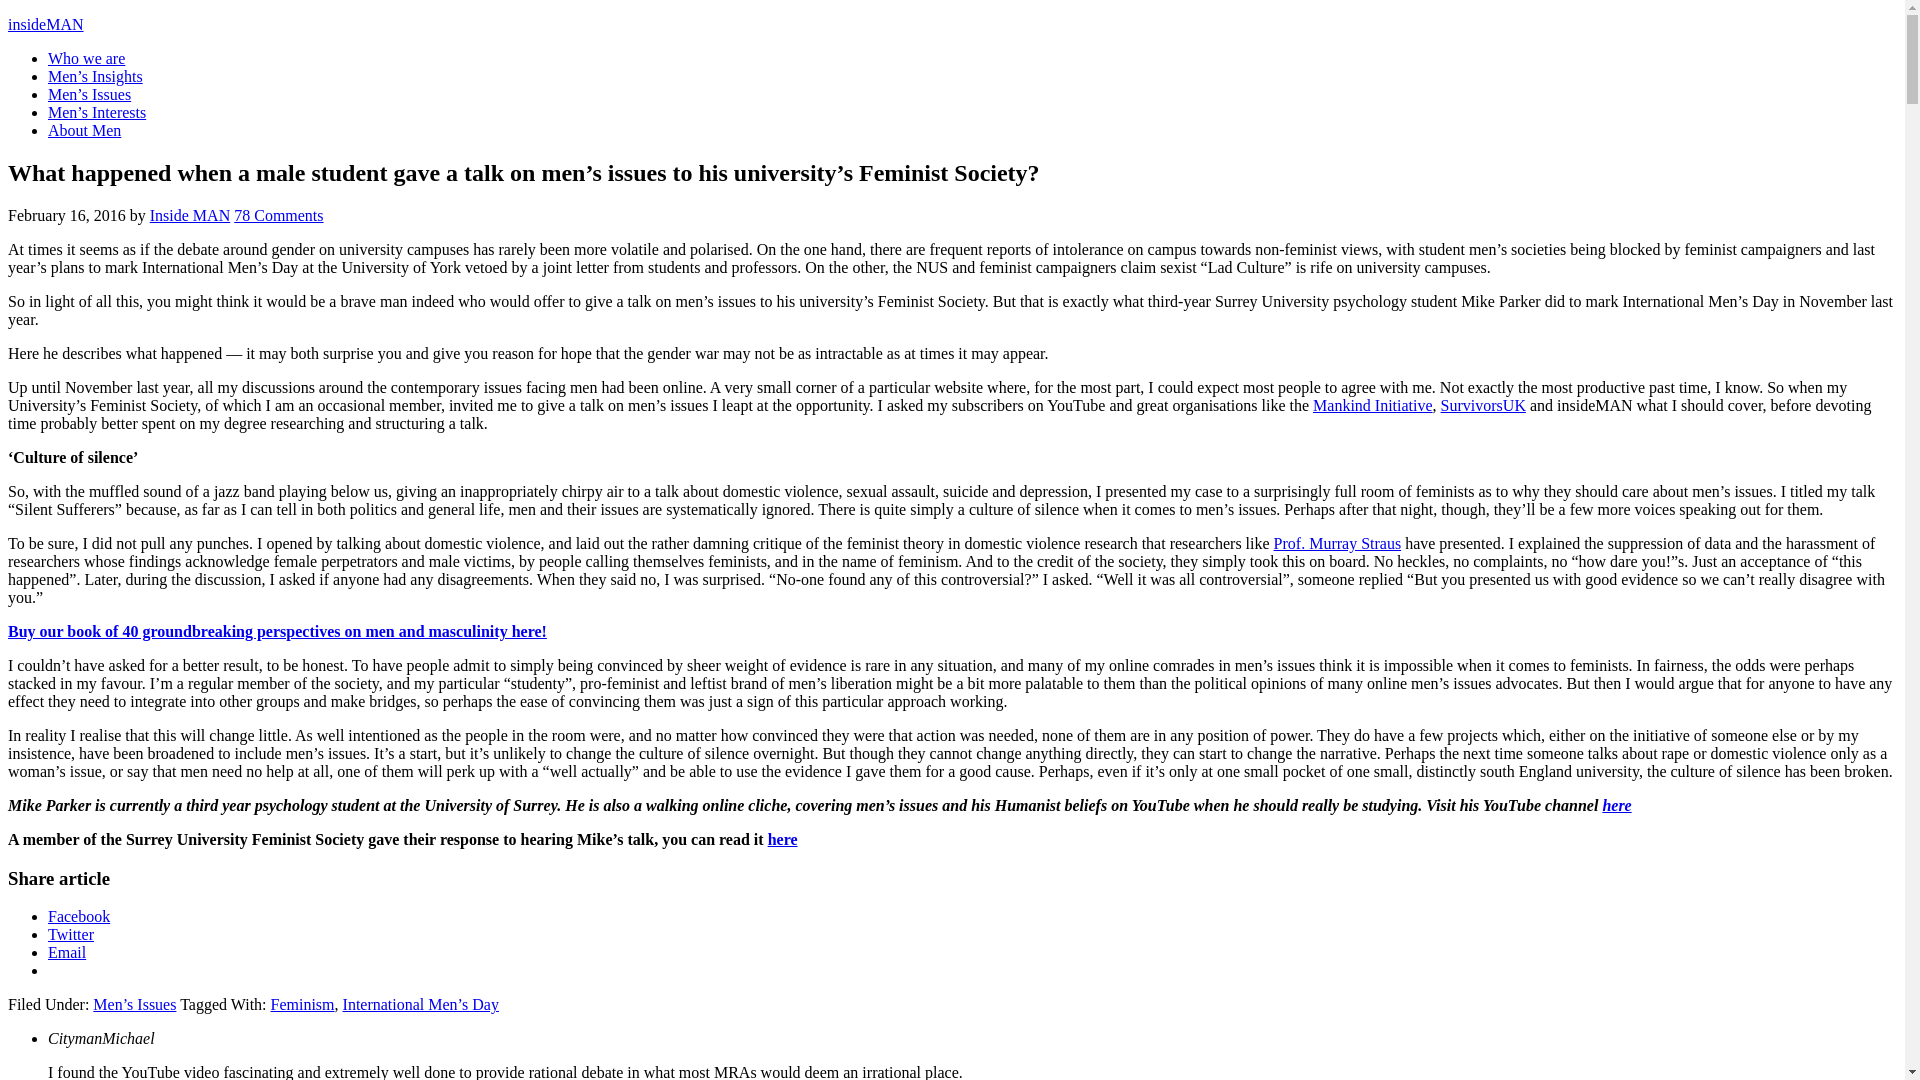 Image resolution: width=1920 pixels, height=1080 pixels. Describe the element at coordinates (86, 58) in the screenshot. I see `Who we are` at that location.